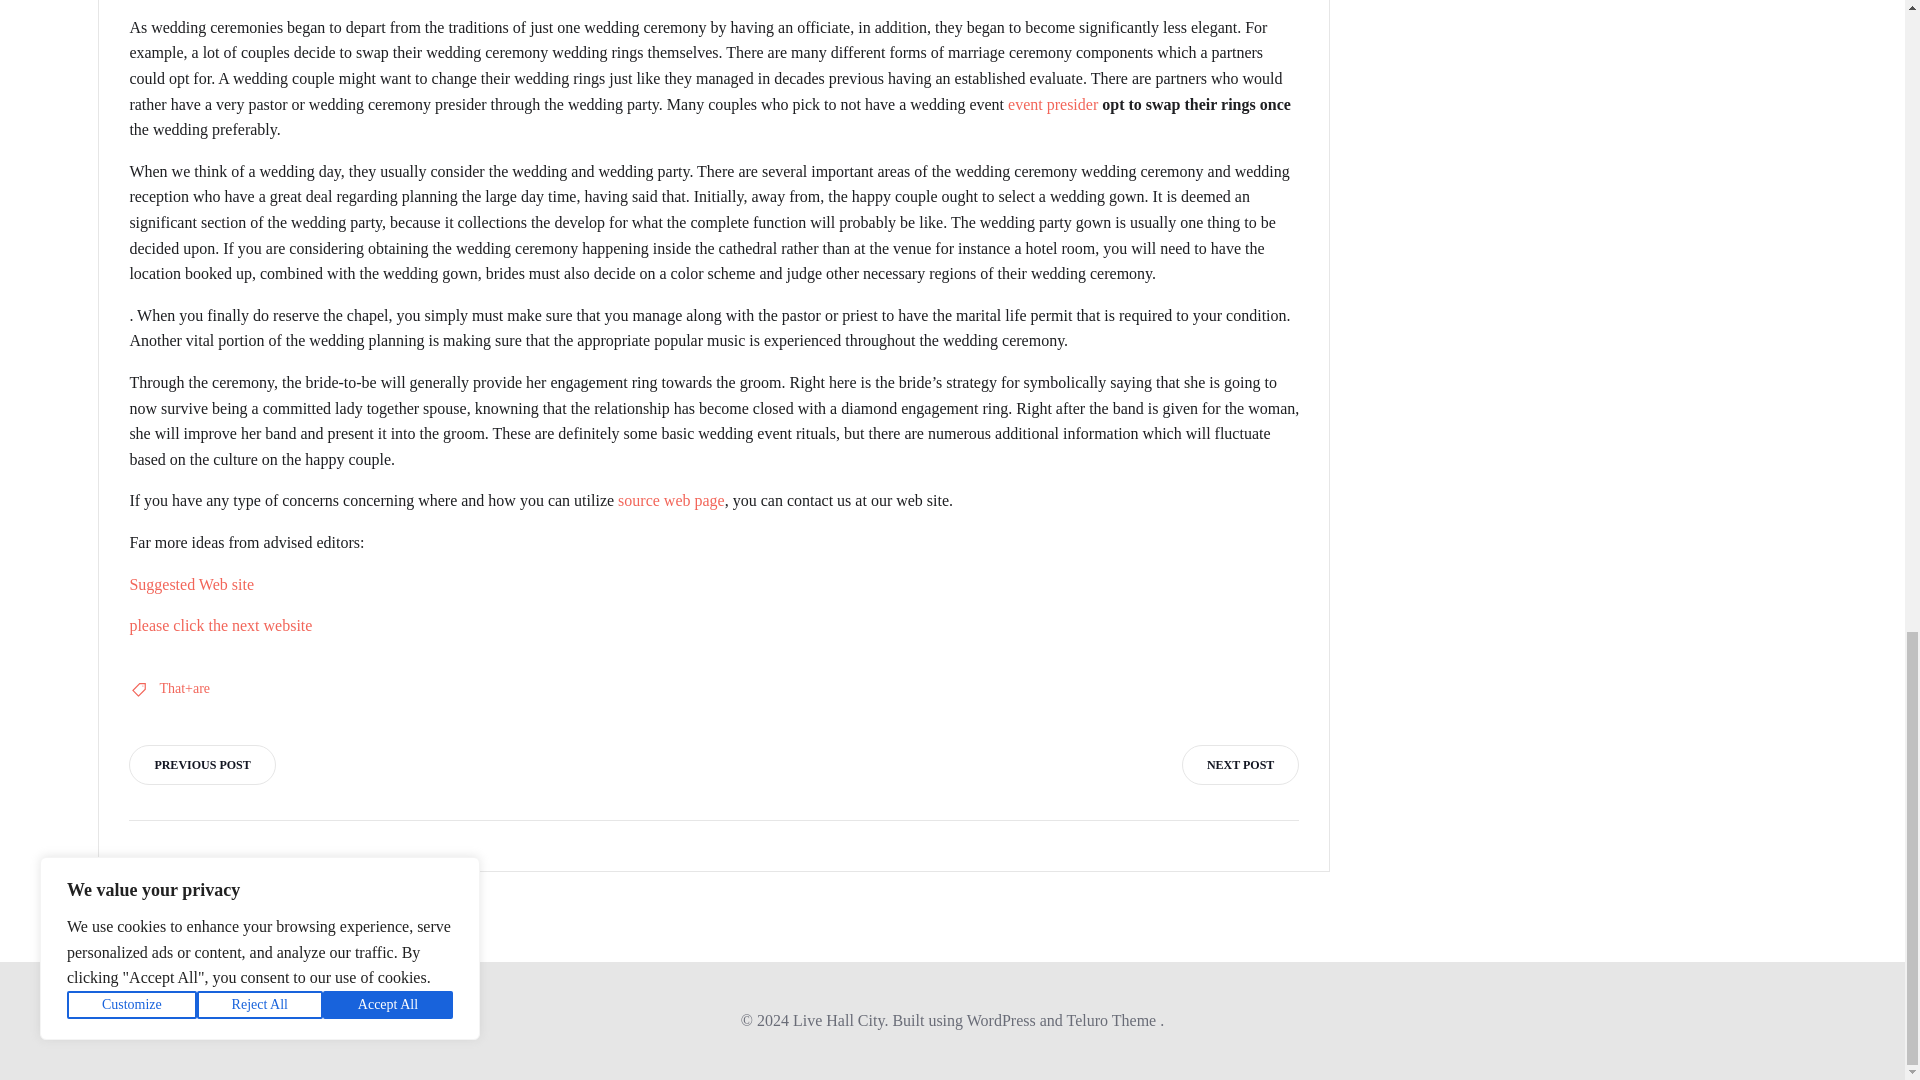 This screenshot has height=1080, width=1920. Describe the element at coordinates (672, 500) in the screenshot. I see `source web page` at that location.